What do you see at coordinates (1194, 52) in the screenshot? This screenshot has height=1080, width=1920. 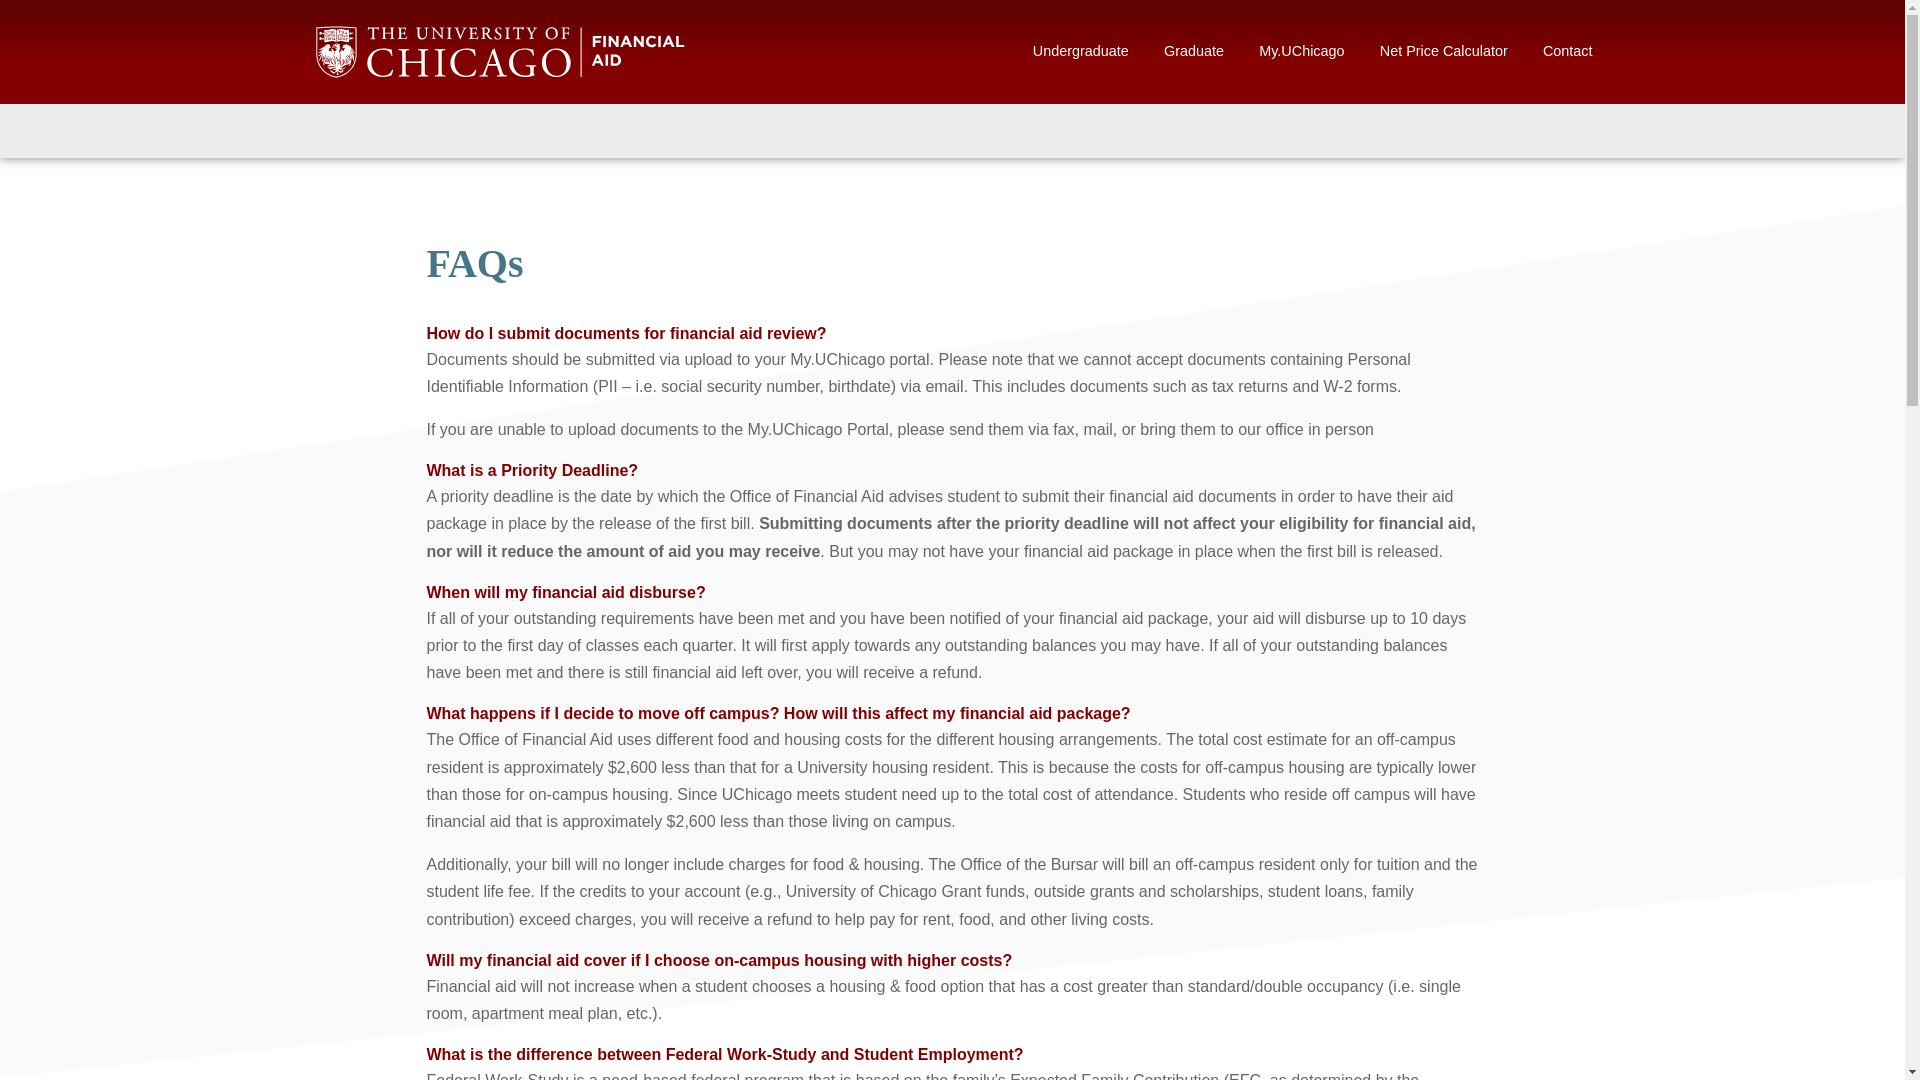 I see `Graduate` at bounding box center [1194, 52].